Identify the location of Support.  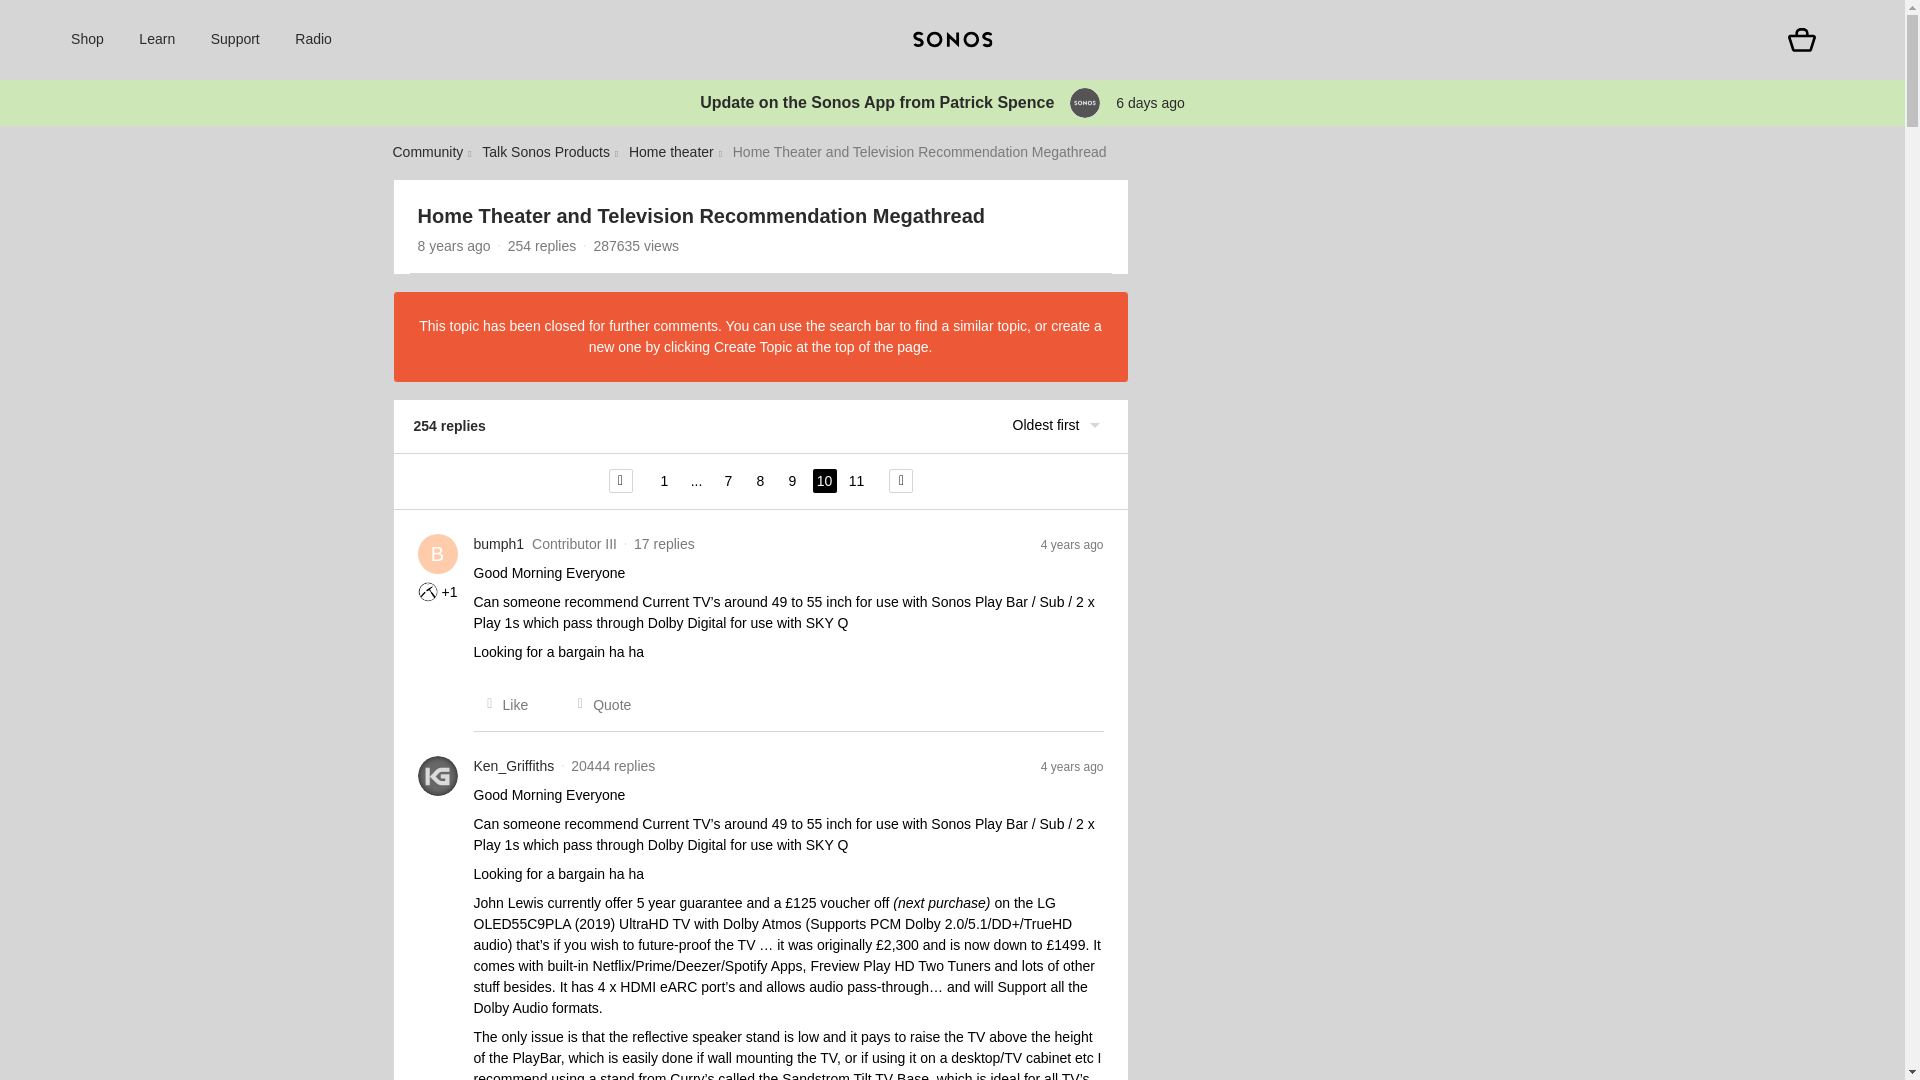
(235, 40).